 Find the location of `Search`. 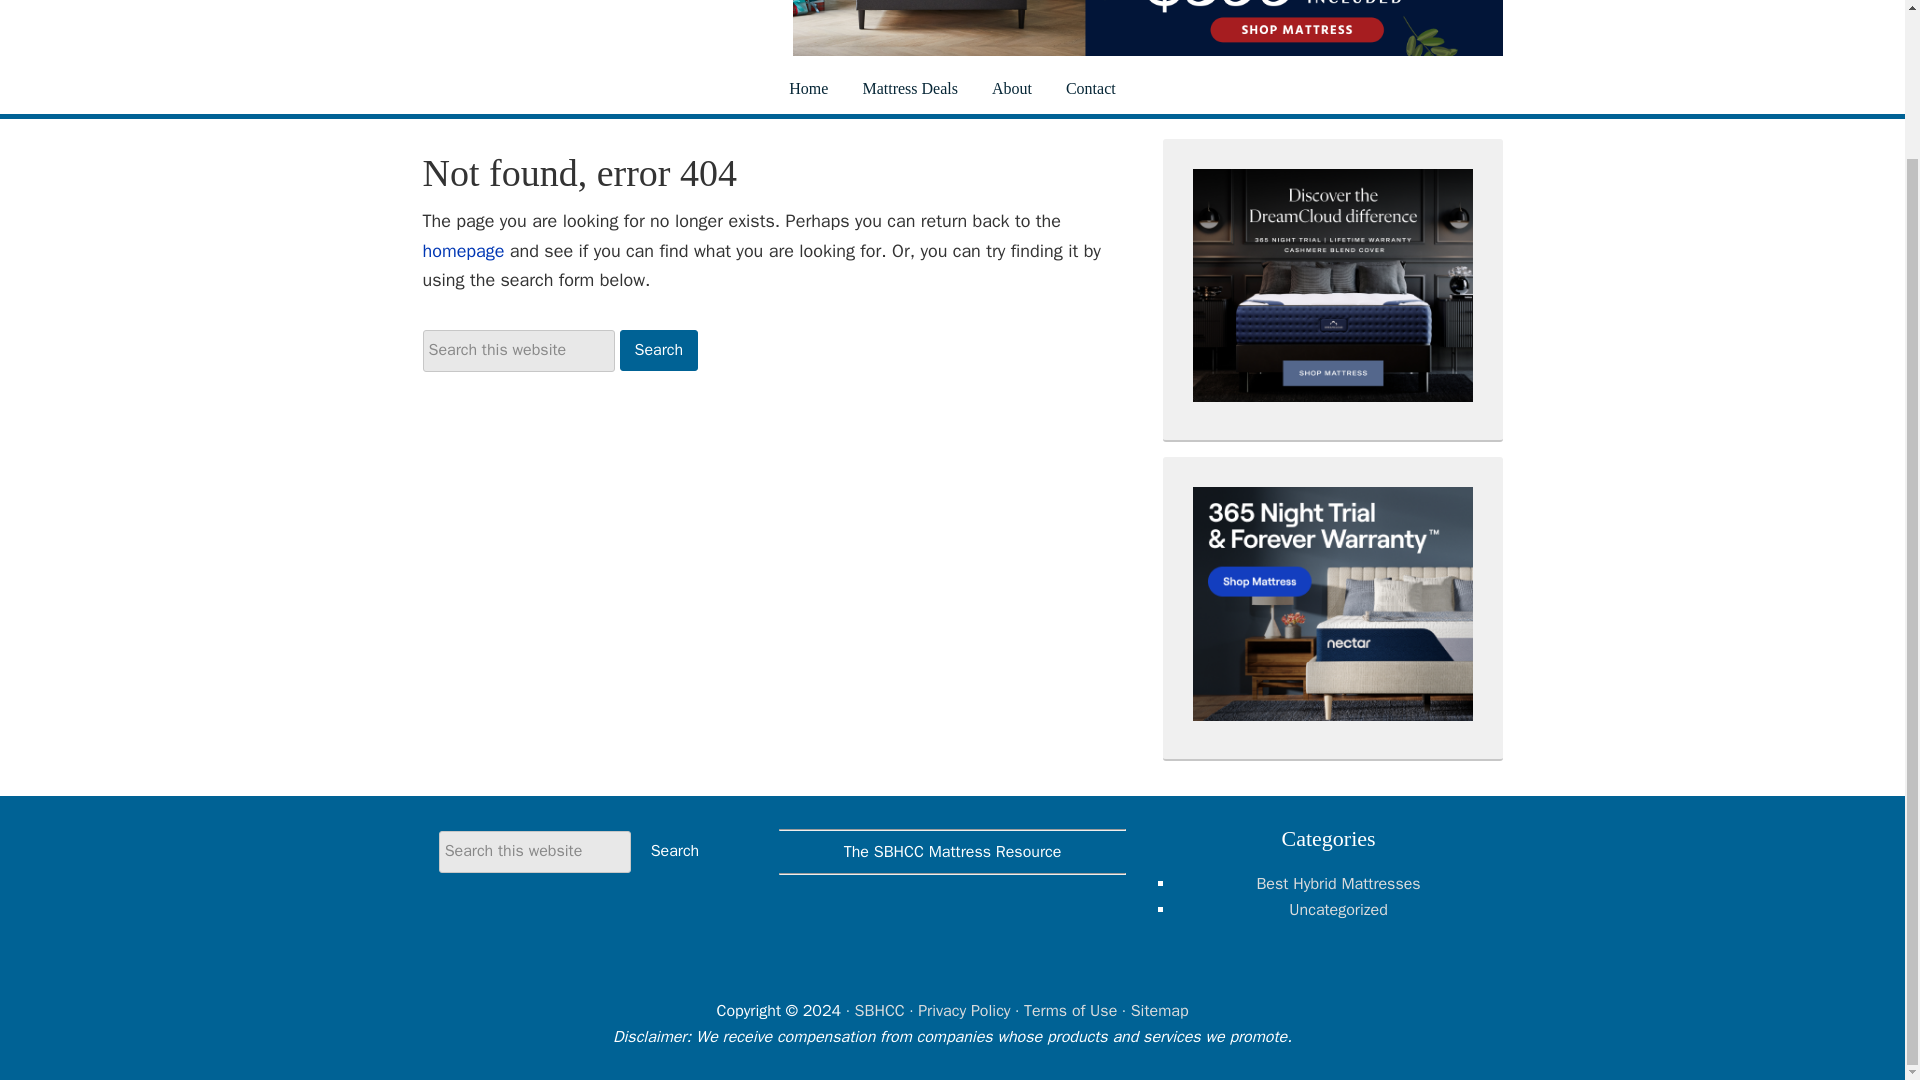

Search is located at coordinates (674, 850).